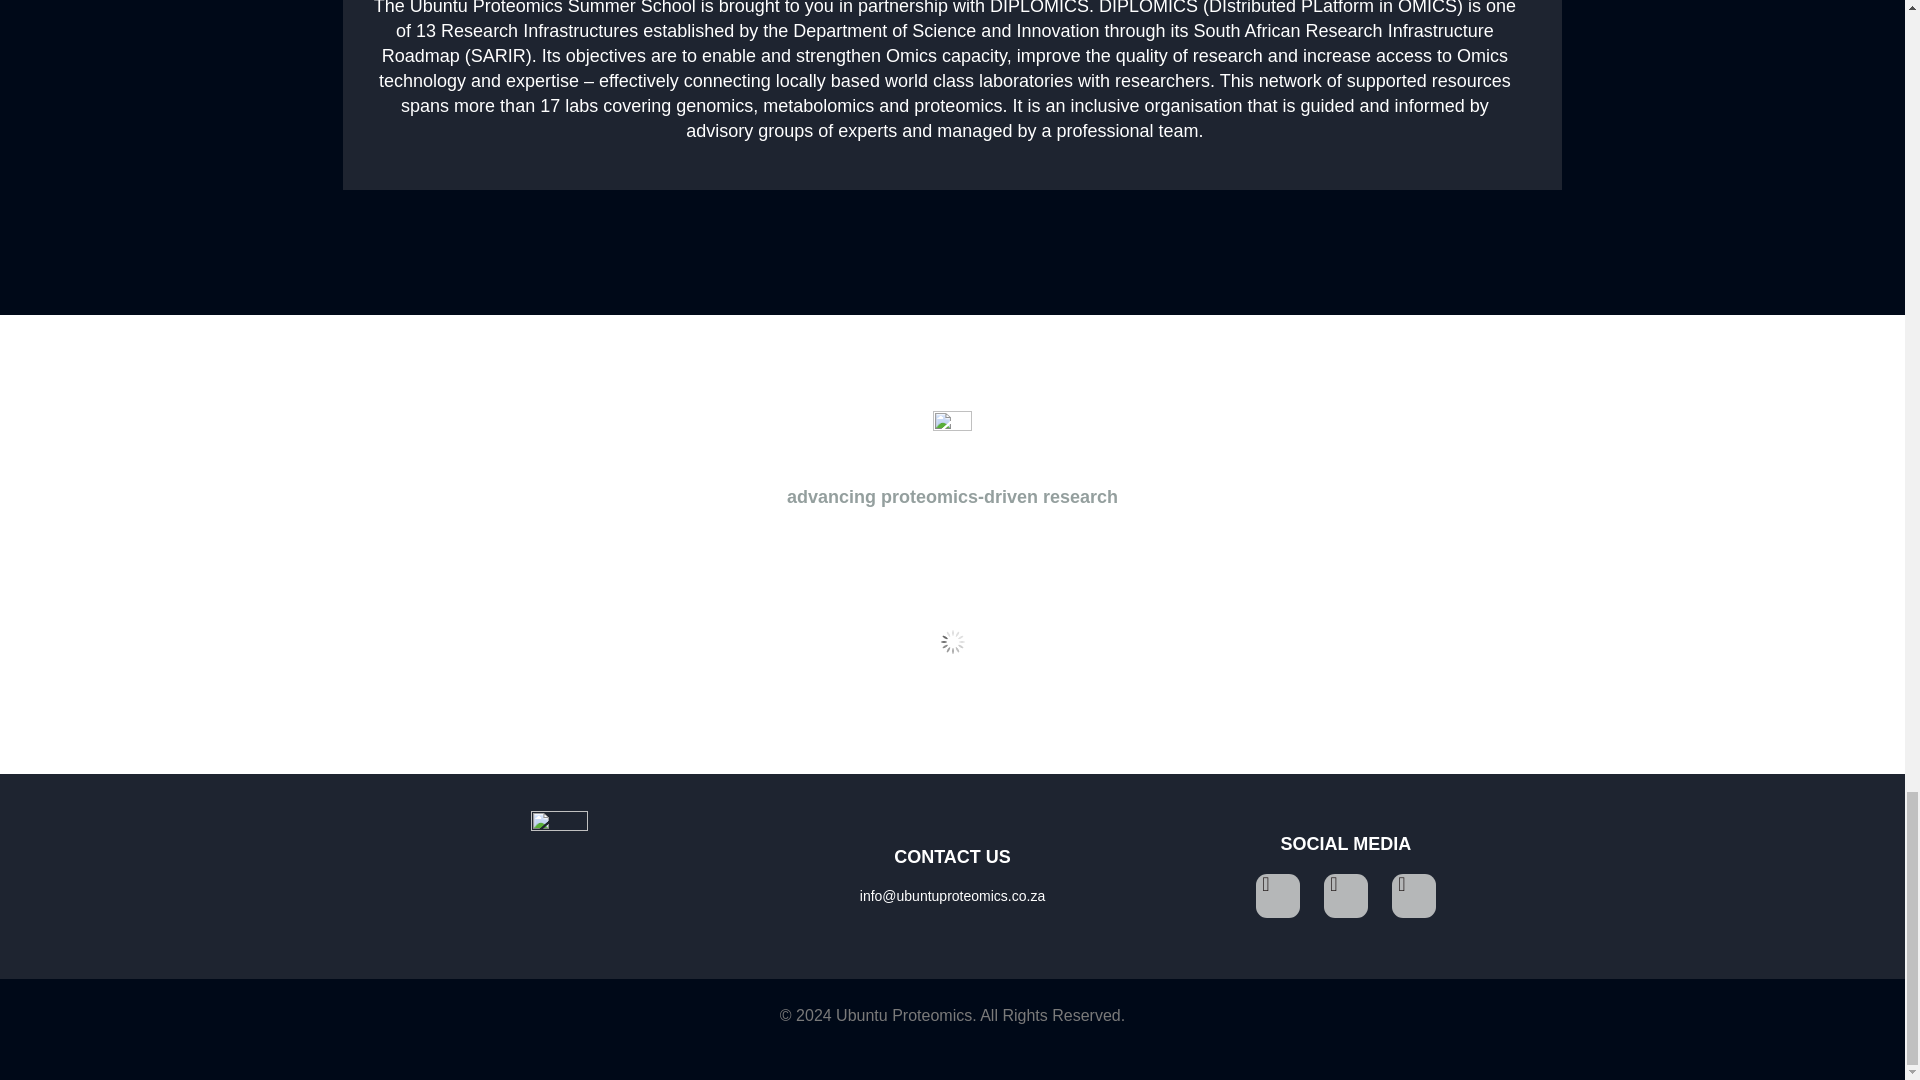  Describe the element at coordinates (1277, 896) in the screenshot. I see `Twitter` at that location.